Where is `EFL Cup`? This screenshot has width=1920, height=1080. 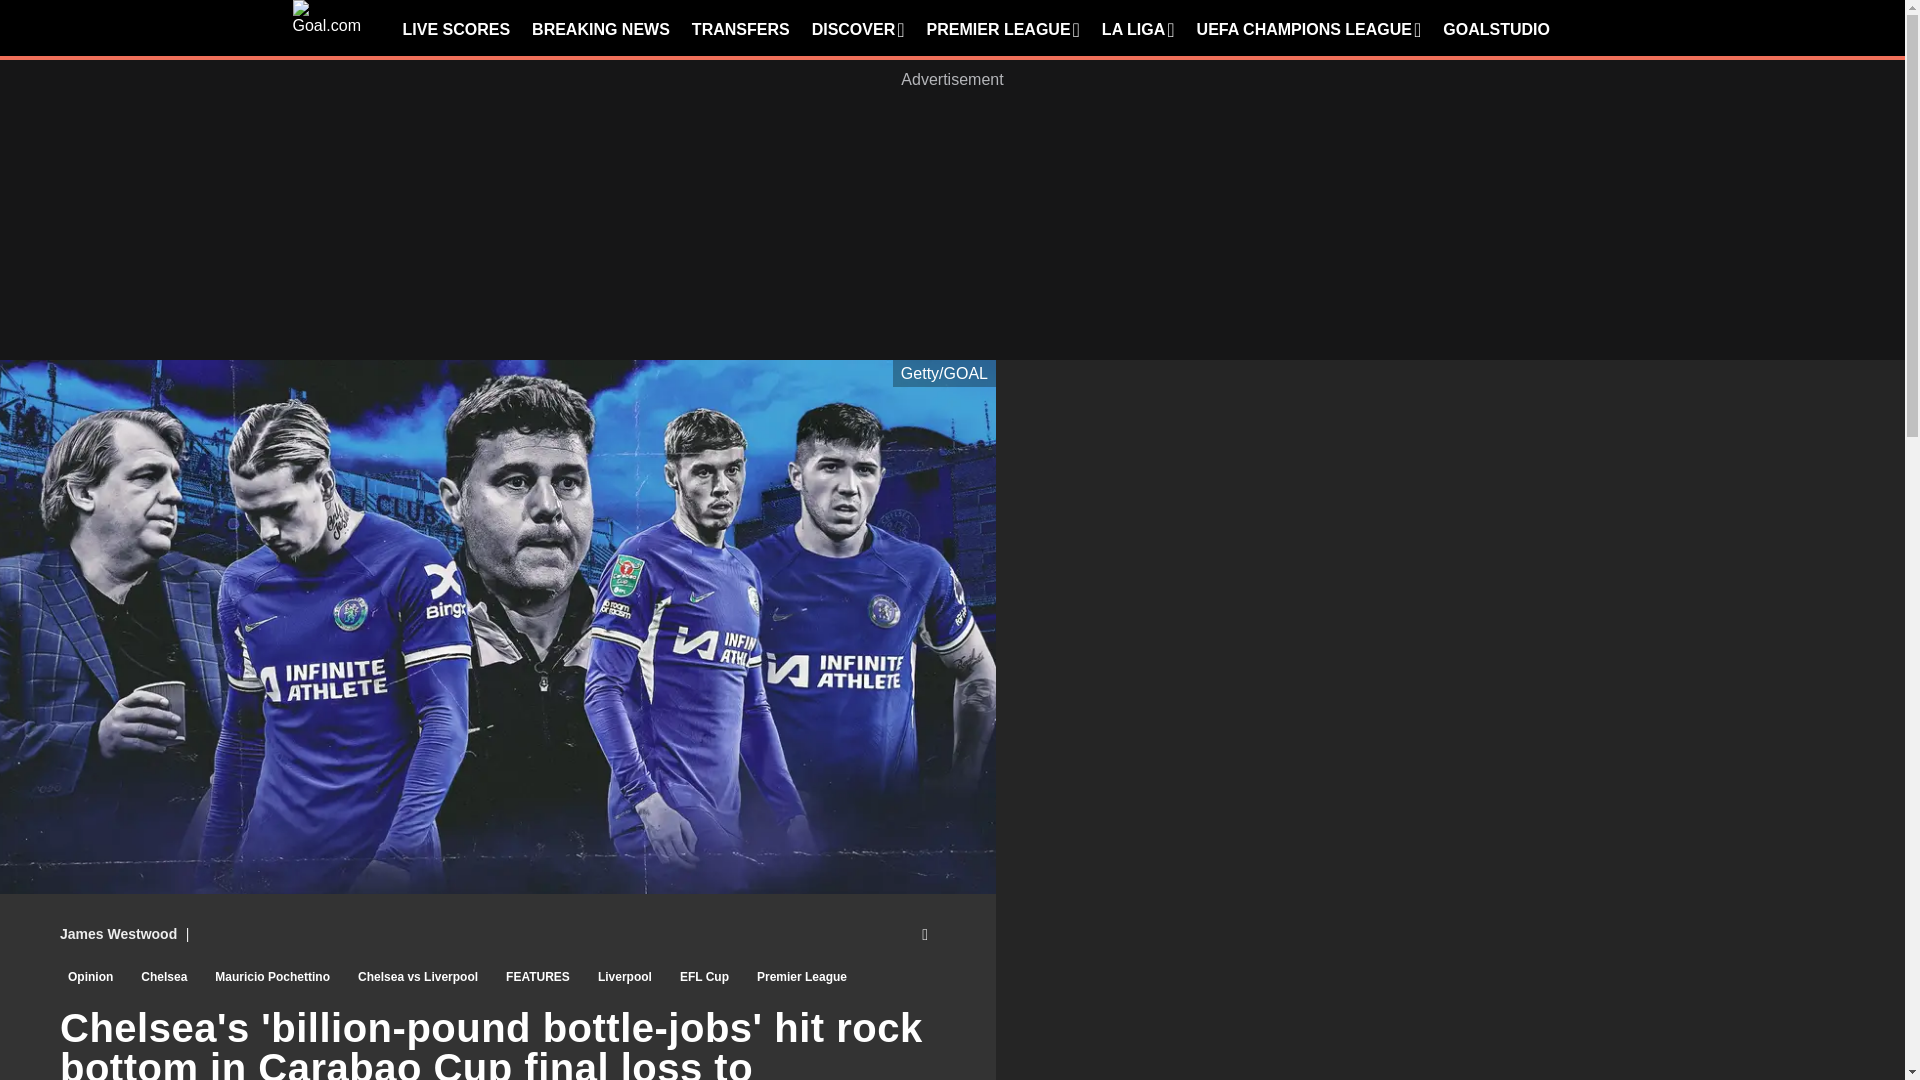 EFL Cup is located at coordinates (704, 980).